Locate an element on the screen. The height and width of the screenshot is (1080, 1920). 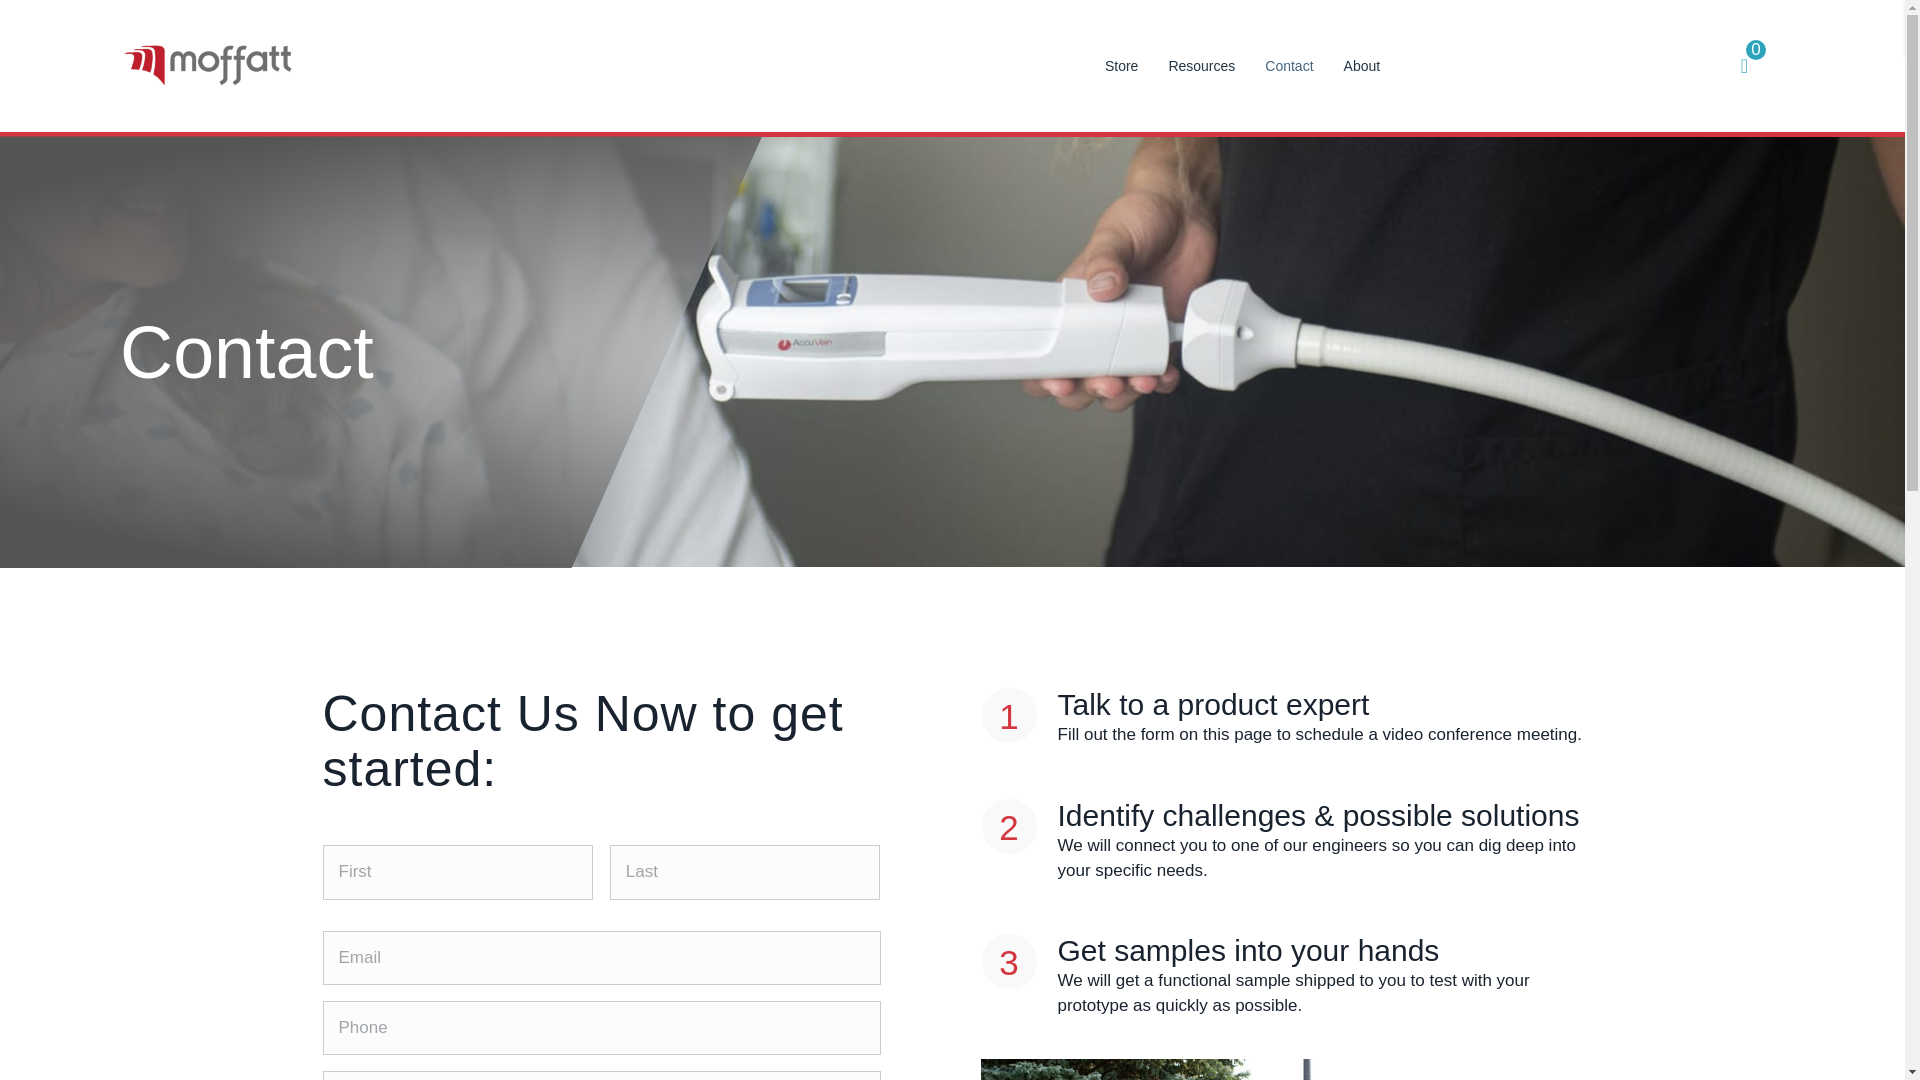
Store is located at coordinates (1121, 66).